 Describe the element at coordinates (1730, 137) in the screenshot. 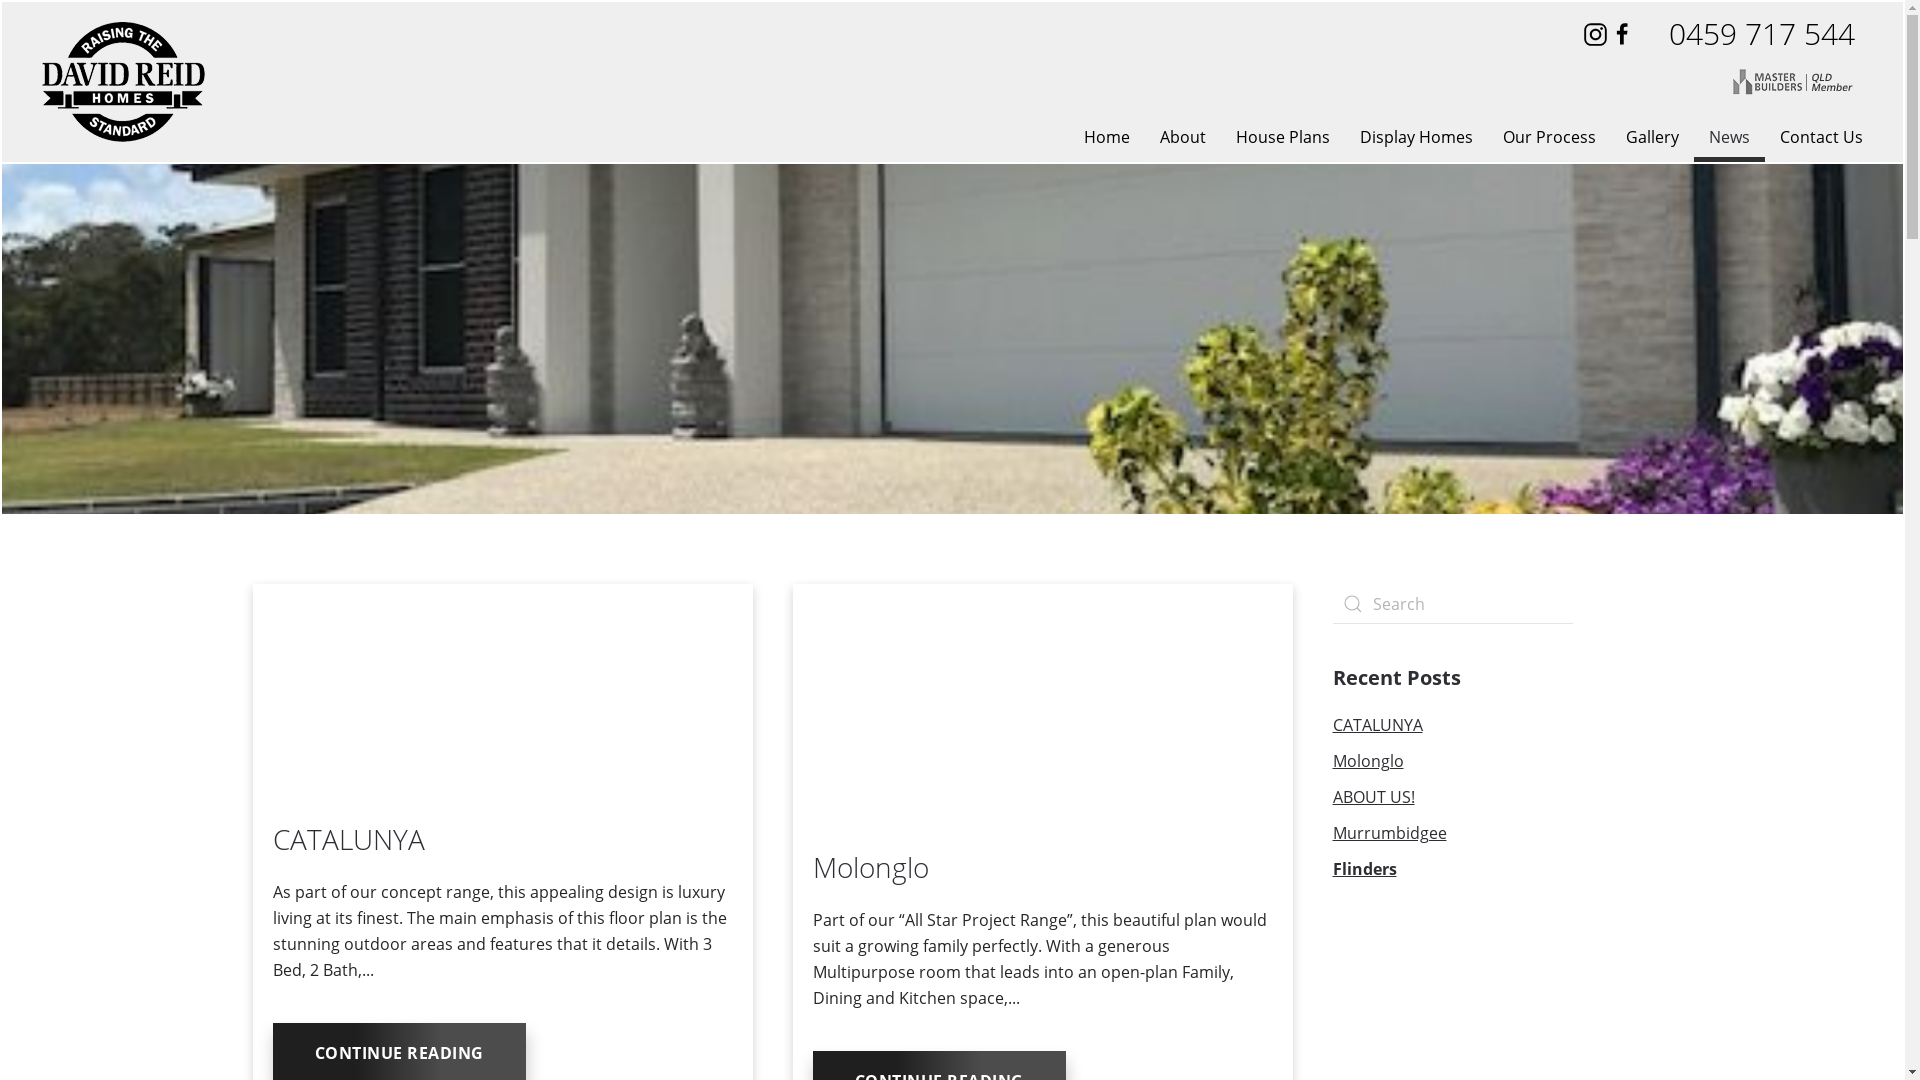

I see `News` at that location.